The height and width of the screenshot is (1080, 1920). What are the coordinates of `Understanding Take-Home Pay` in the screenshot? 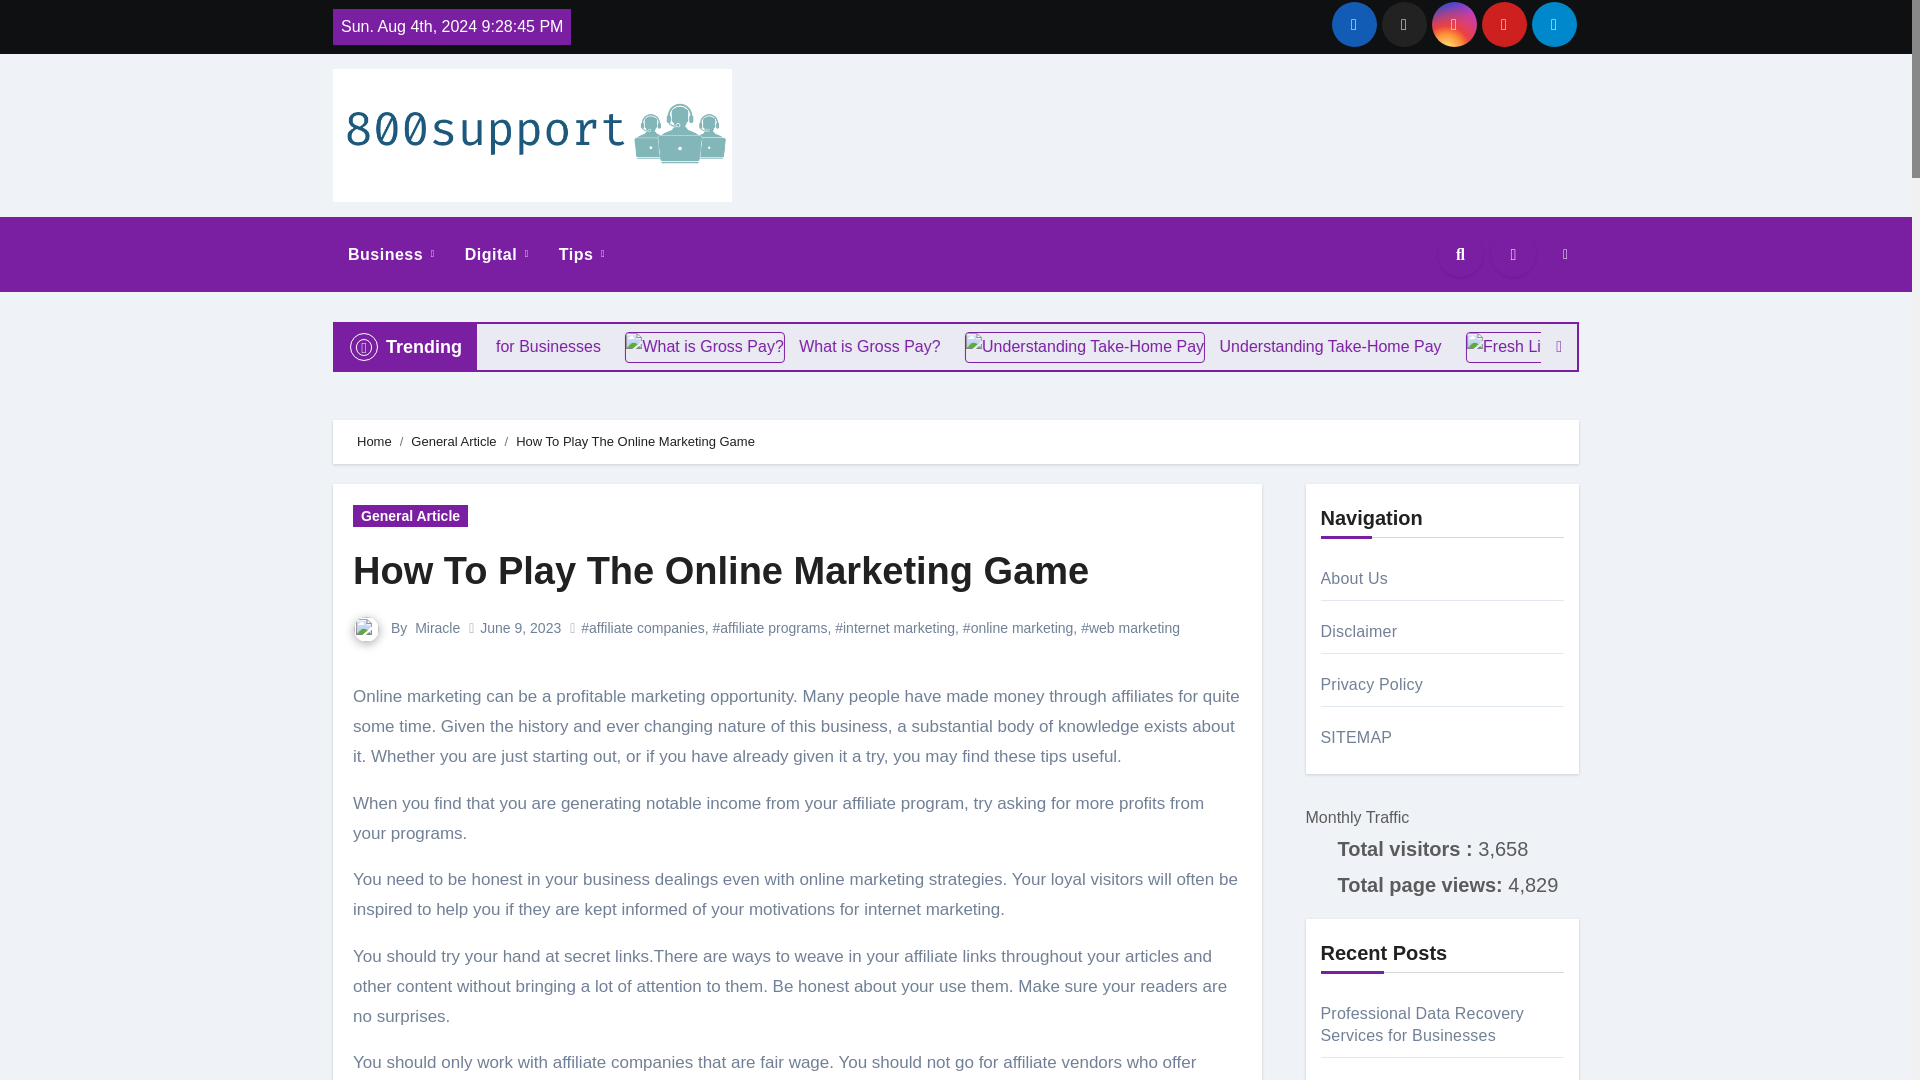 It's located at (1292, 346).